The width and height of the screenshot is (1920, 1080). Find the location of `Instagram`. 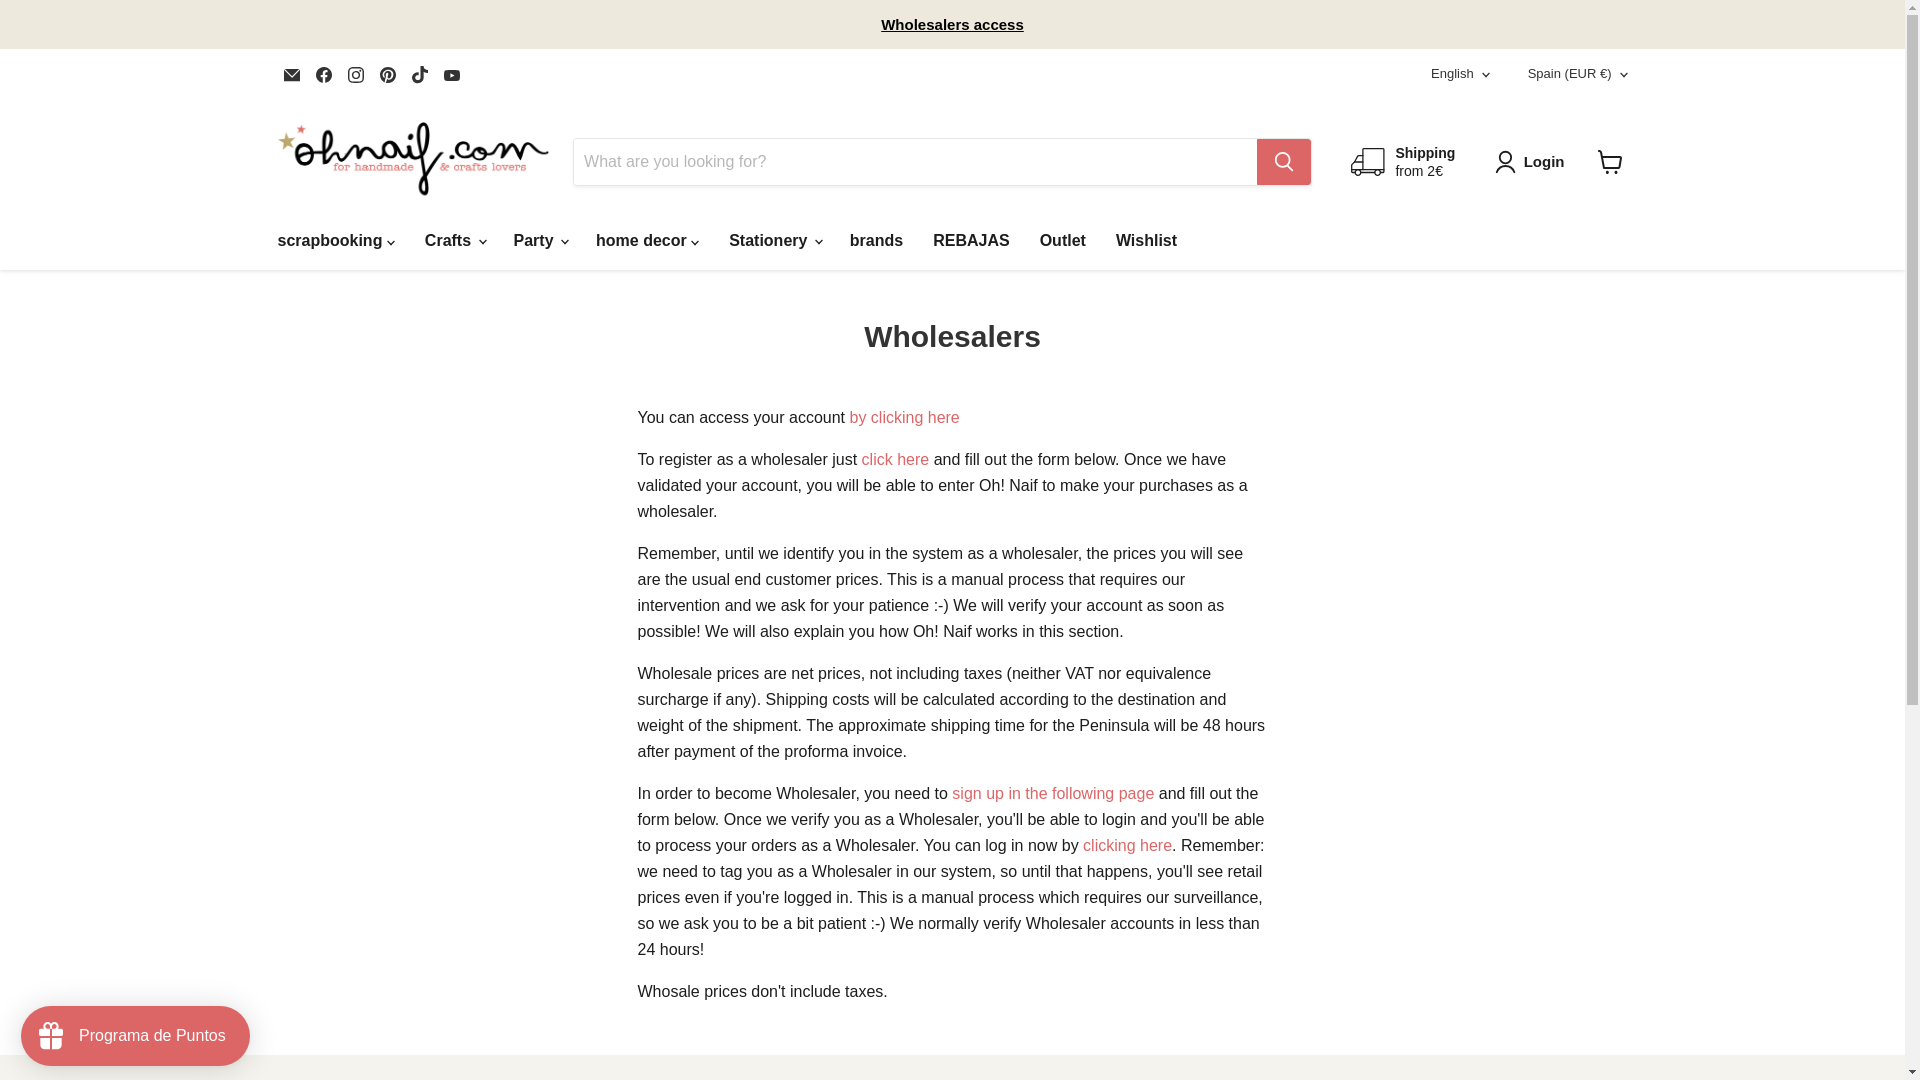

Instagram is located at coordinates (356, 74).